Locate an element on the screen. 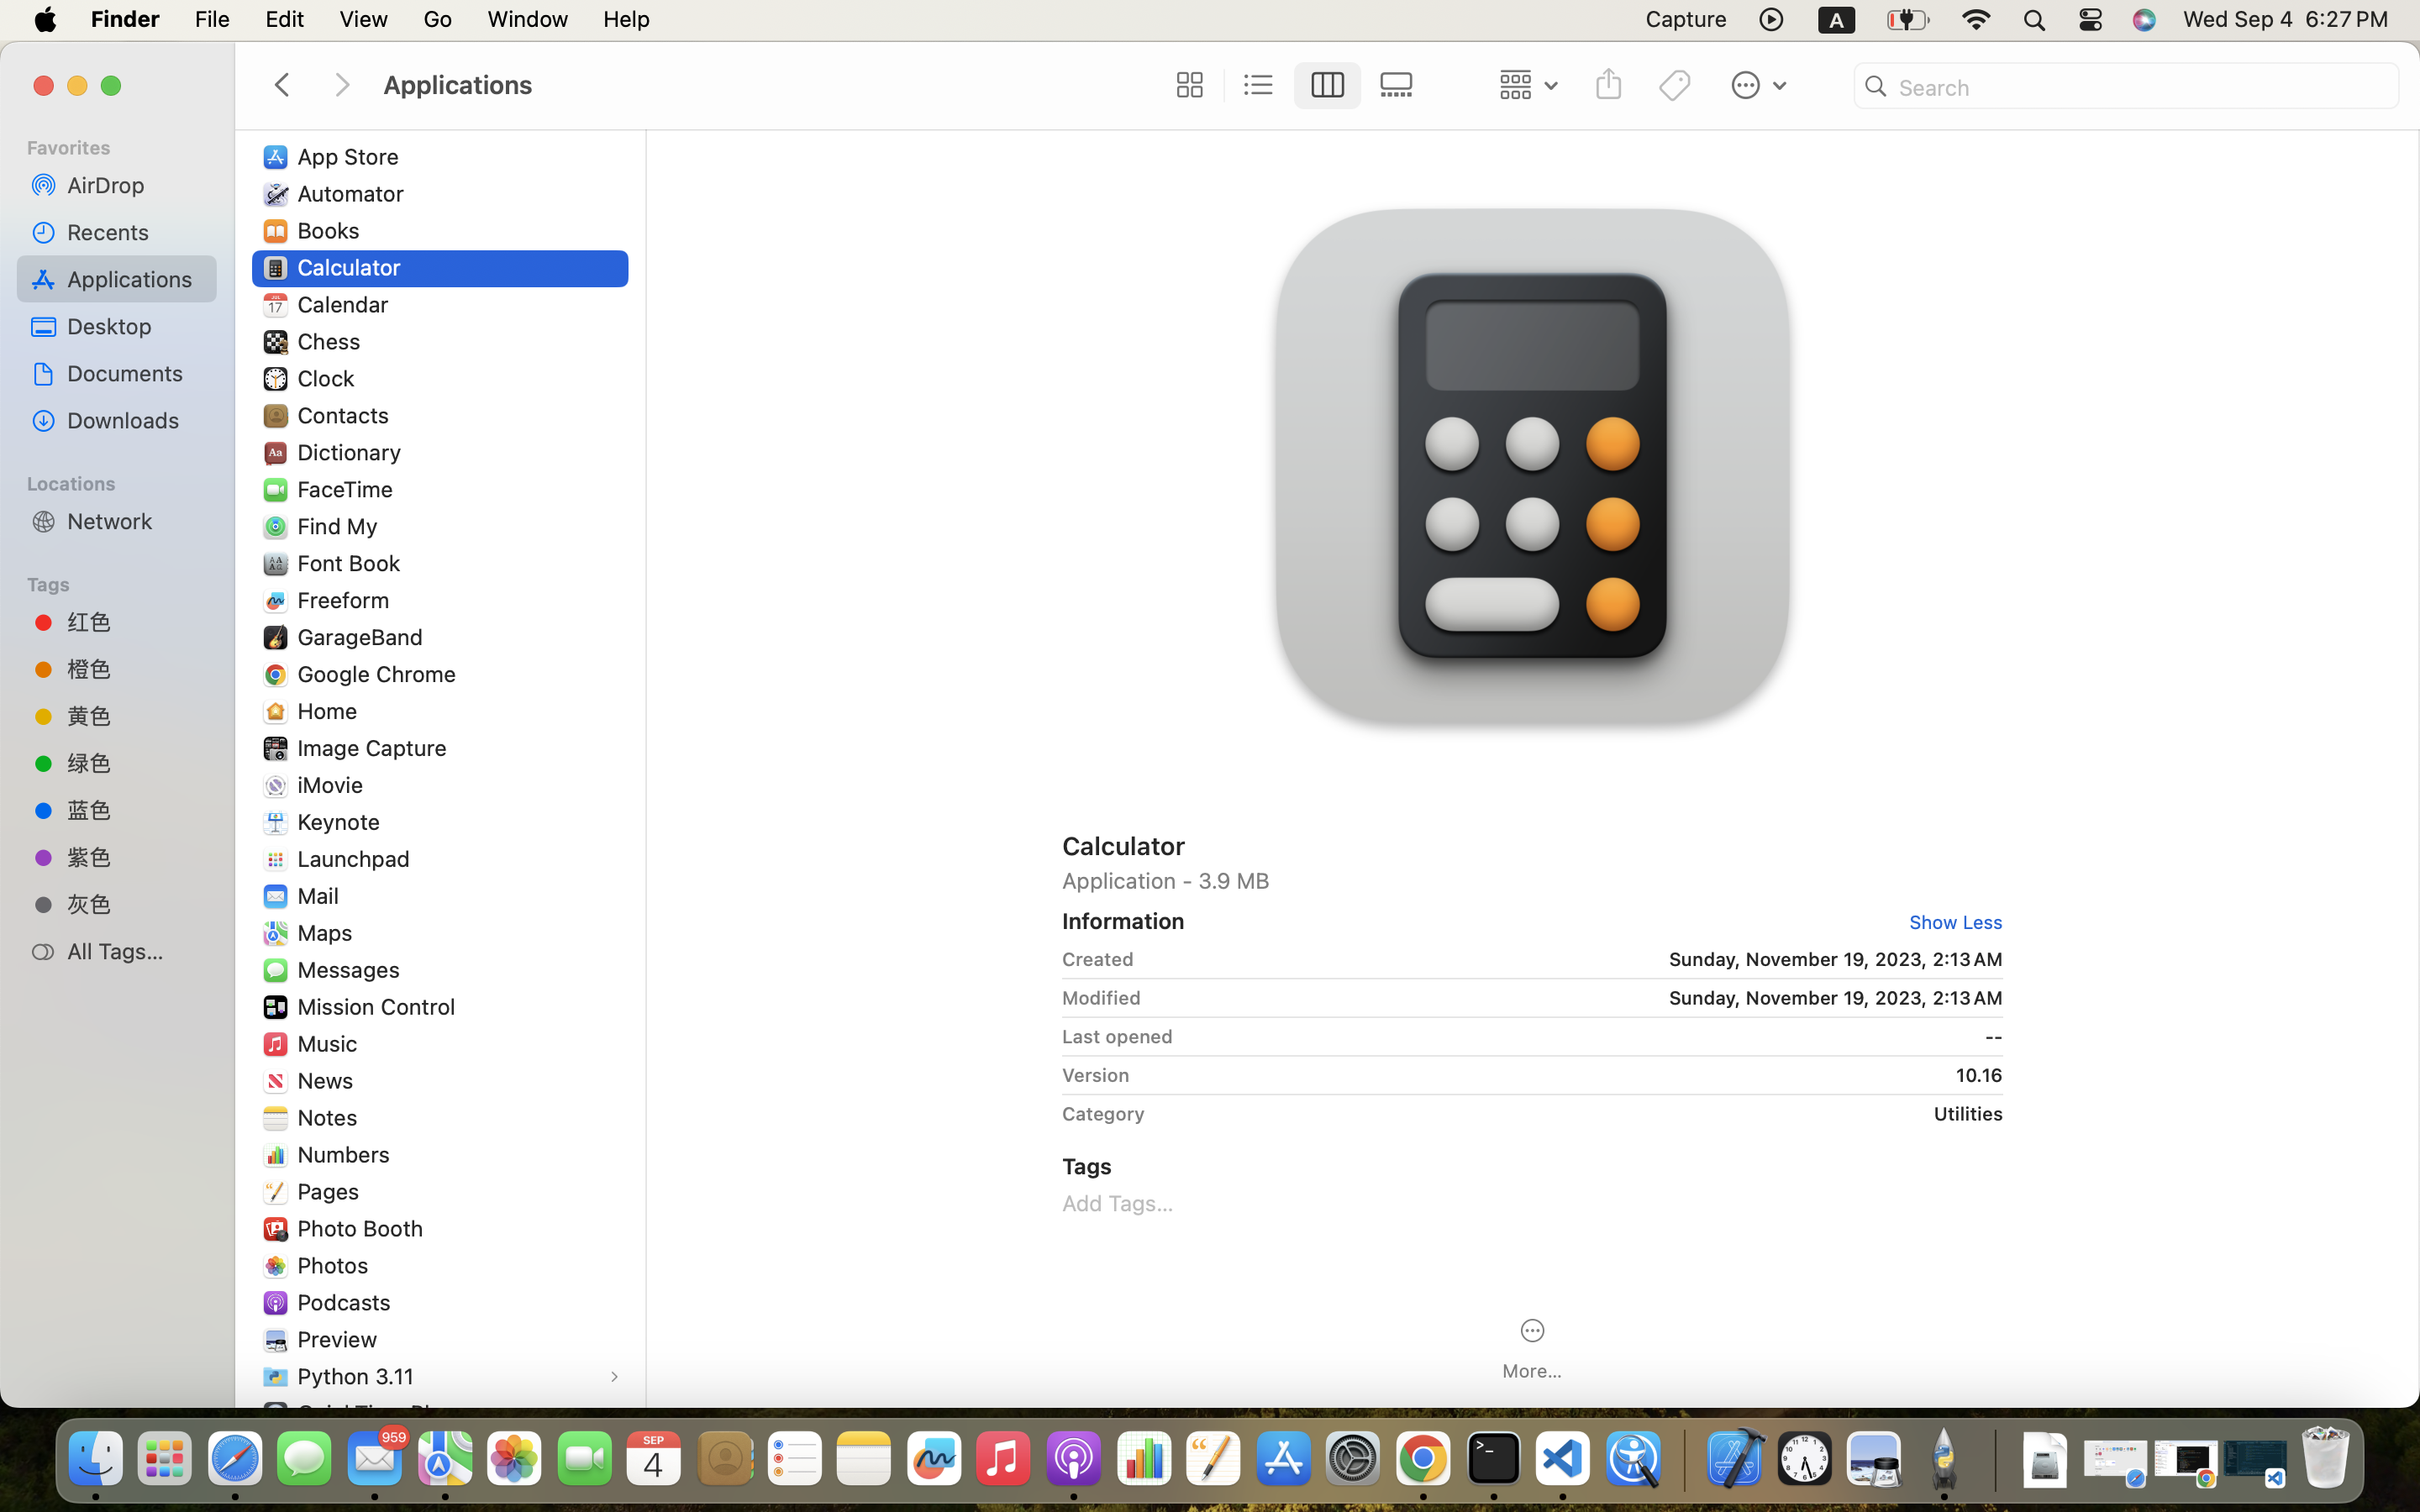 This screenshot has height=1512, width=2420. QuickTime Player is located at coordinates (389, 1413).